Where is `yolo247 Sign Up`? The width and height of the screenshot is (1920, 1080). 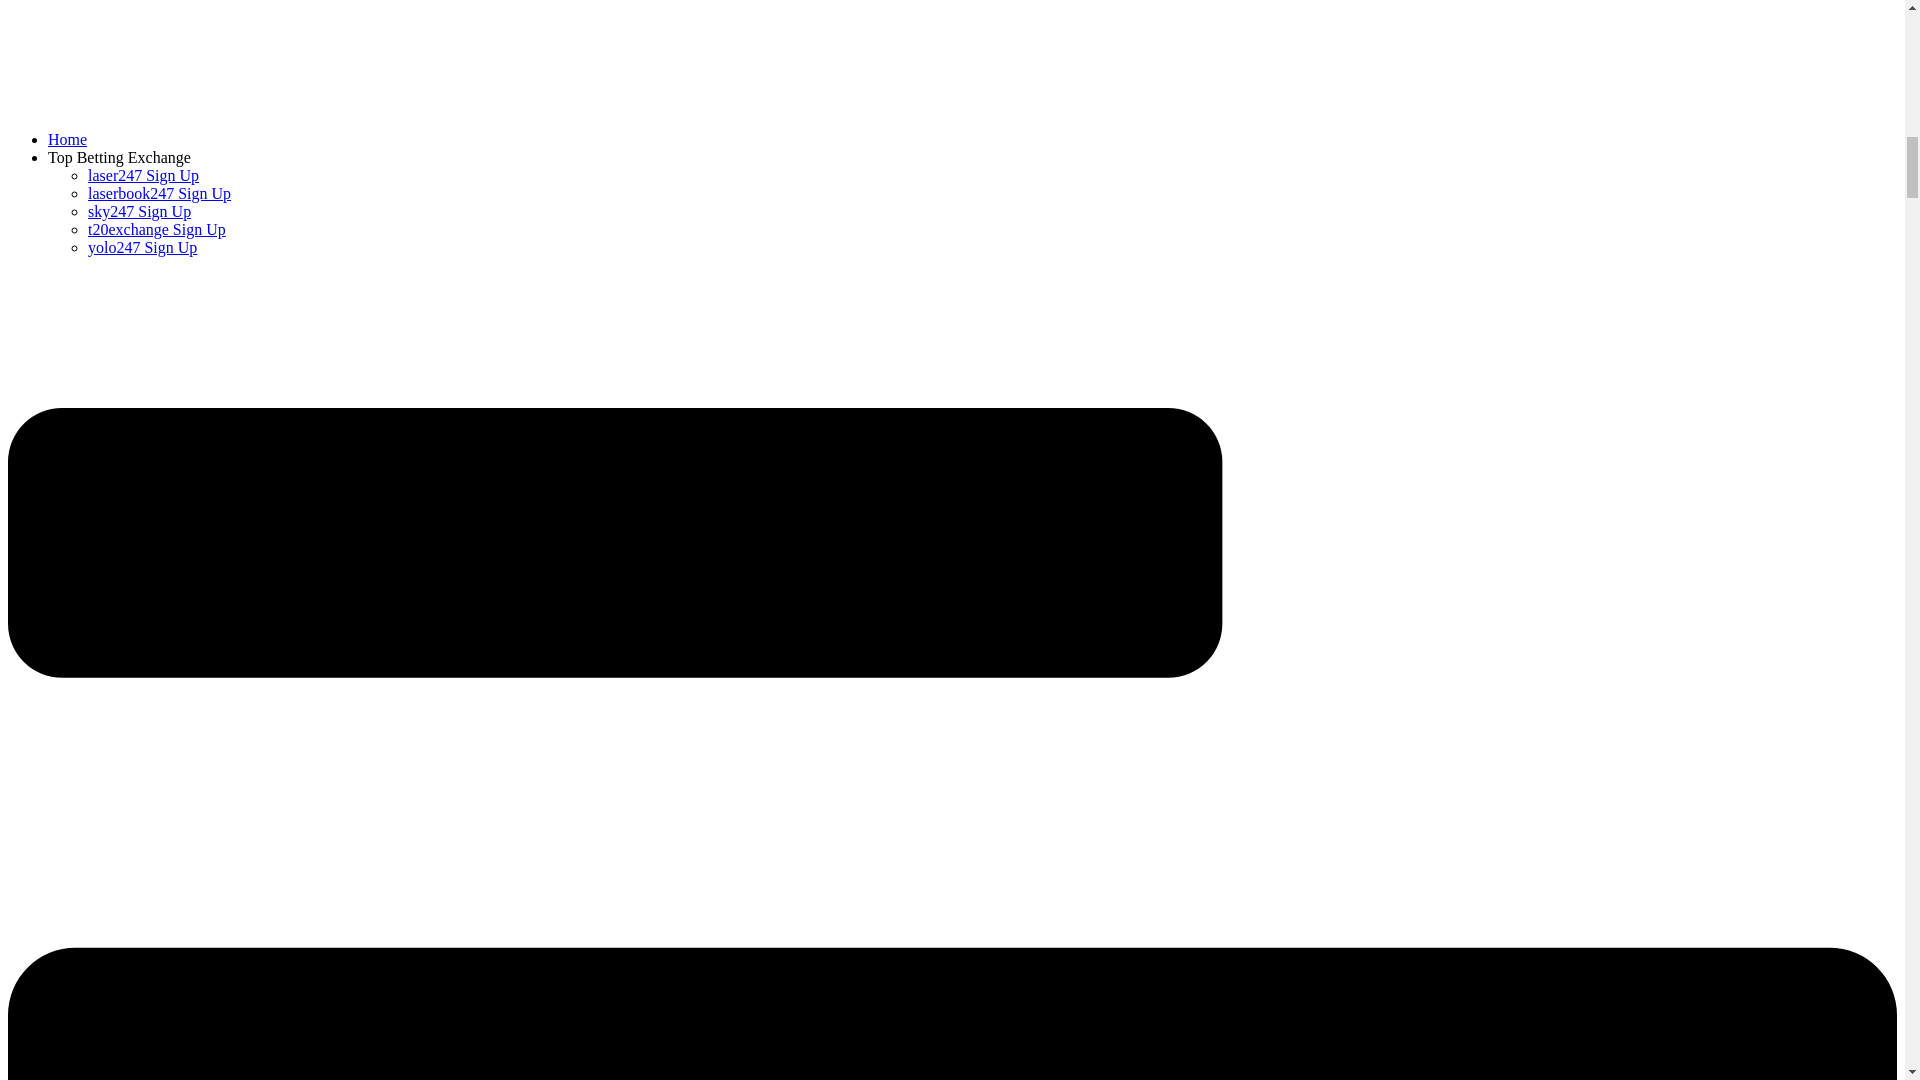
yolo247 Sign Up is located at coordinates (142, 246).